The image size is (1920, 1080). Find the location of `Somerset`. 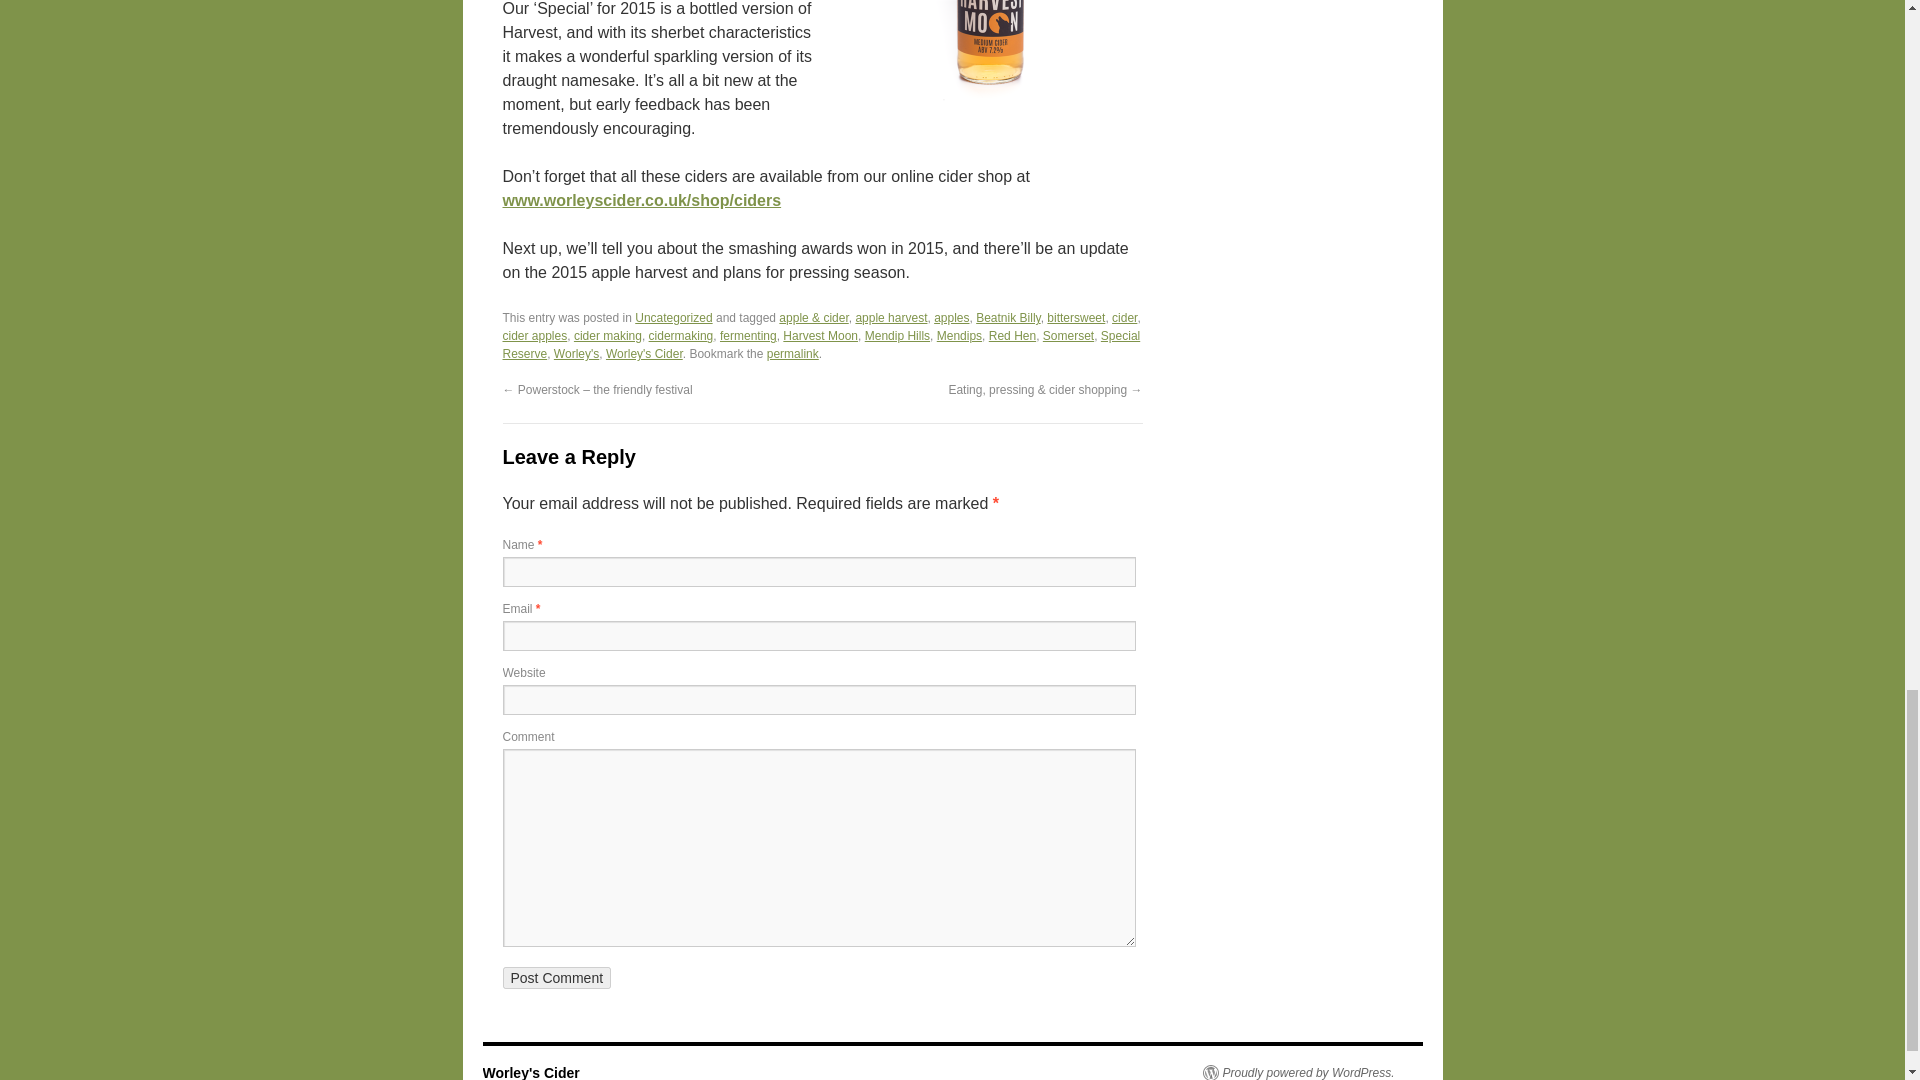

Somerset is located at coordinates (1068, 336).